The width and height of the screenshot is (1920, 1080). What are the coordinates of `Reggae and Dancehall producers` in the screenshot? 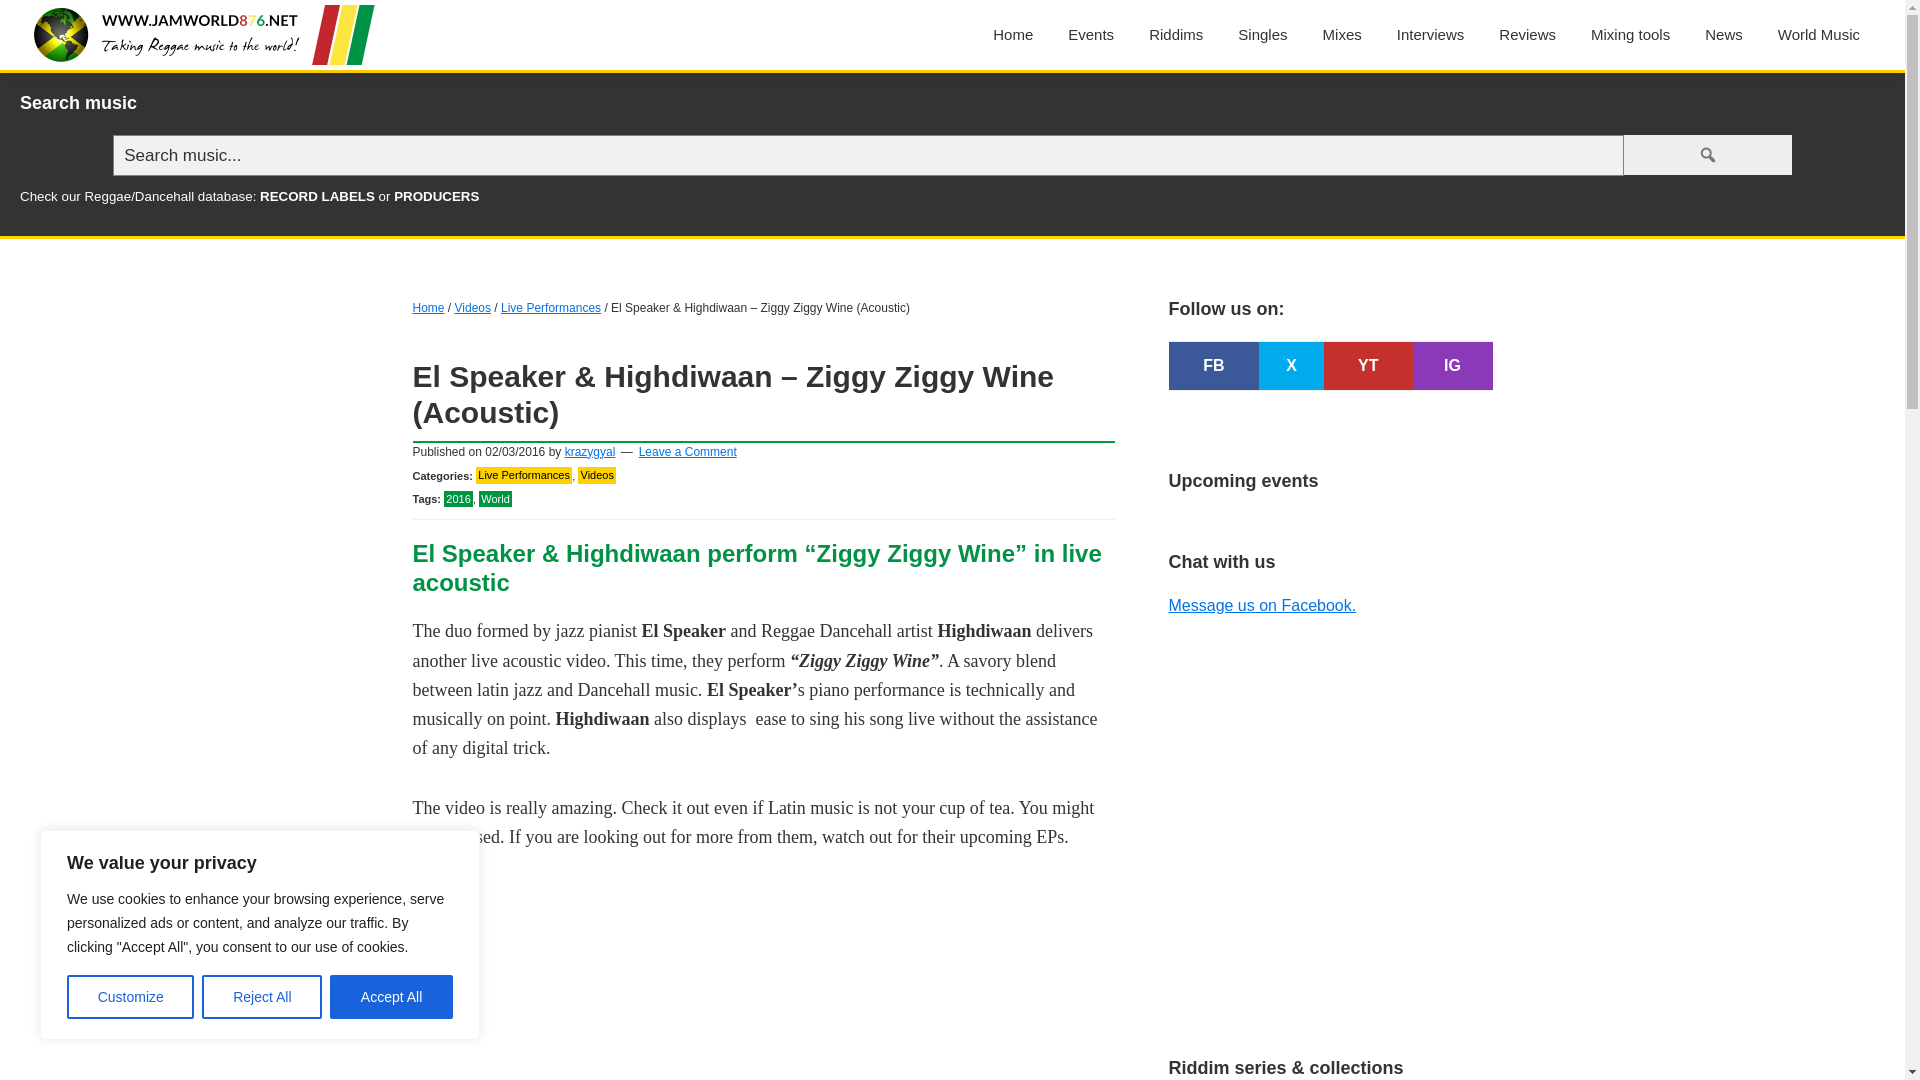 It's located at (436, 196).